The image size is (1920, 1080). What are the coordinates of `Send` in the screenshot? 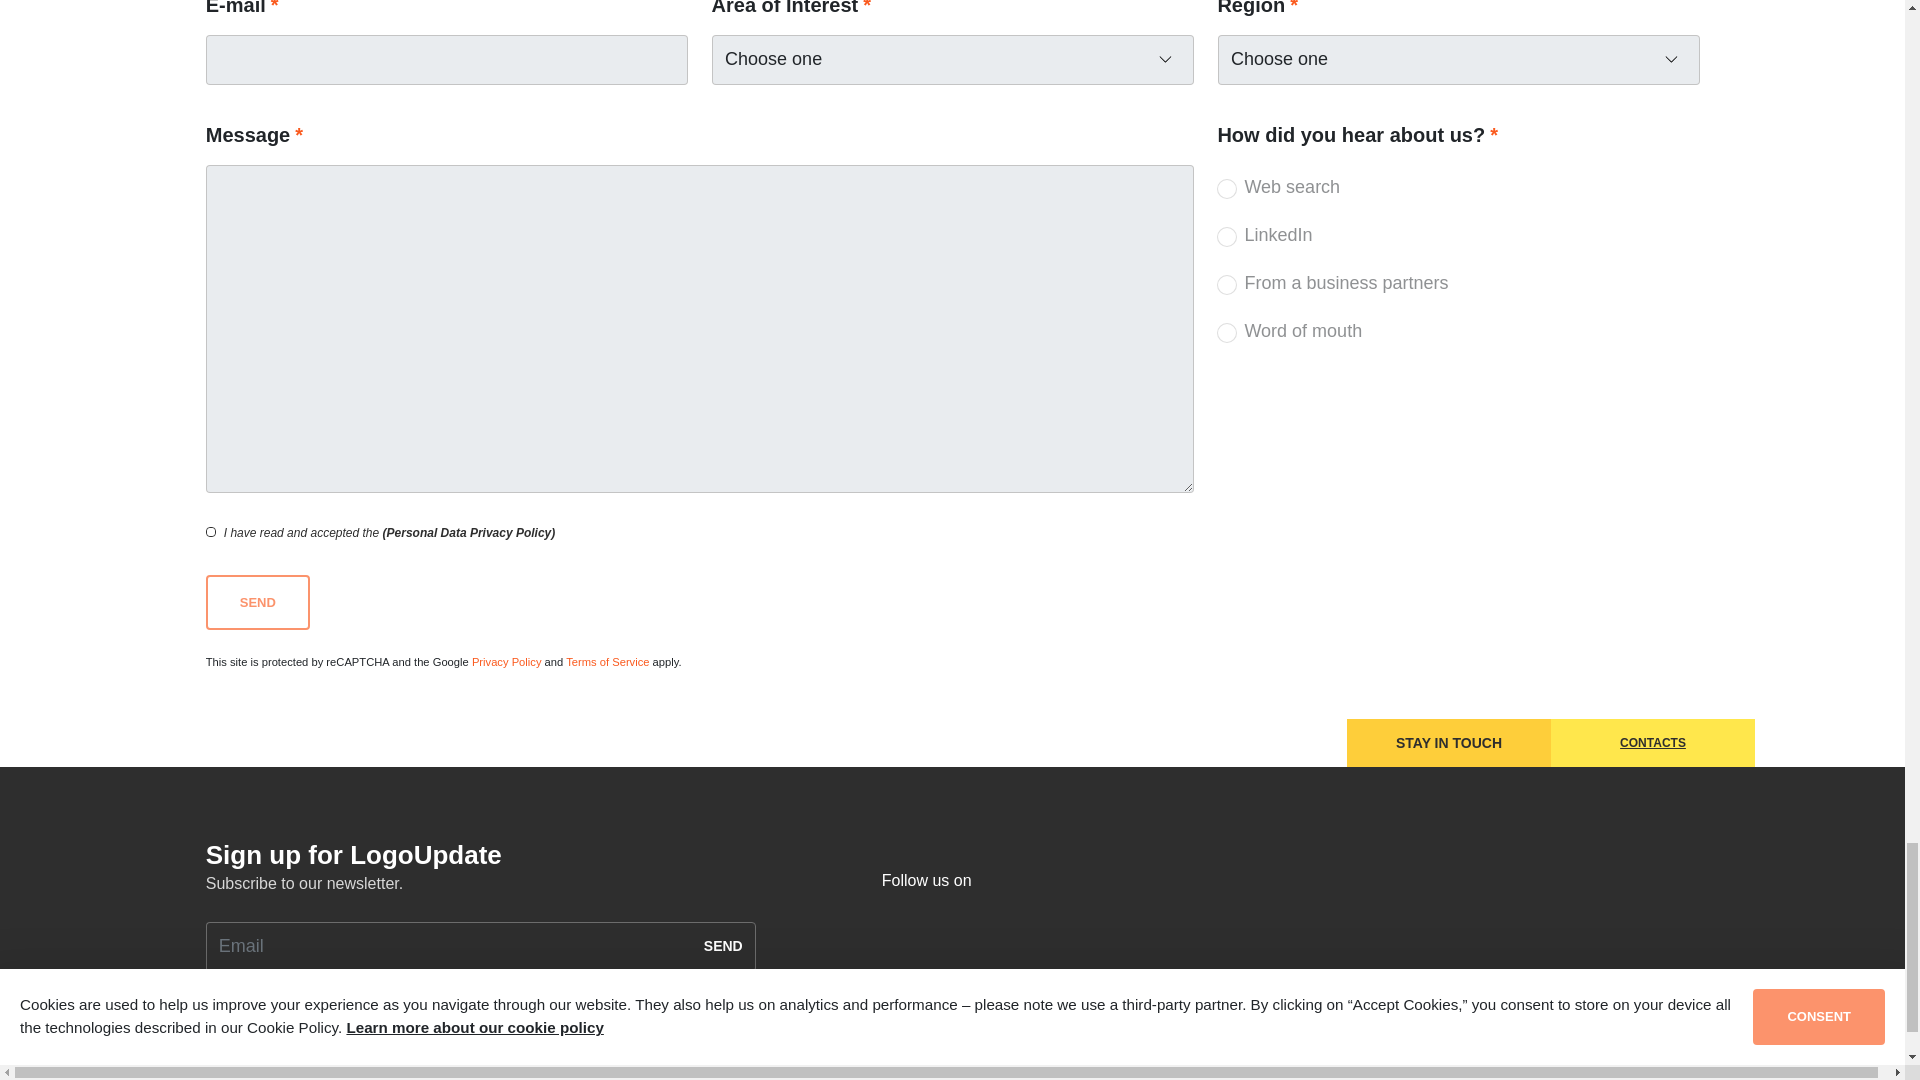 It's located at (257, 602).